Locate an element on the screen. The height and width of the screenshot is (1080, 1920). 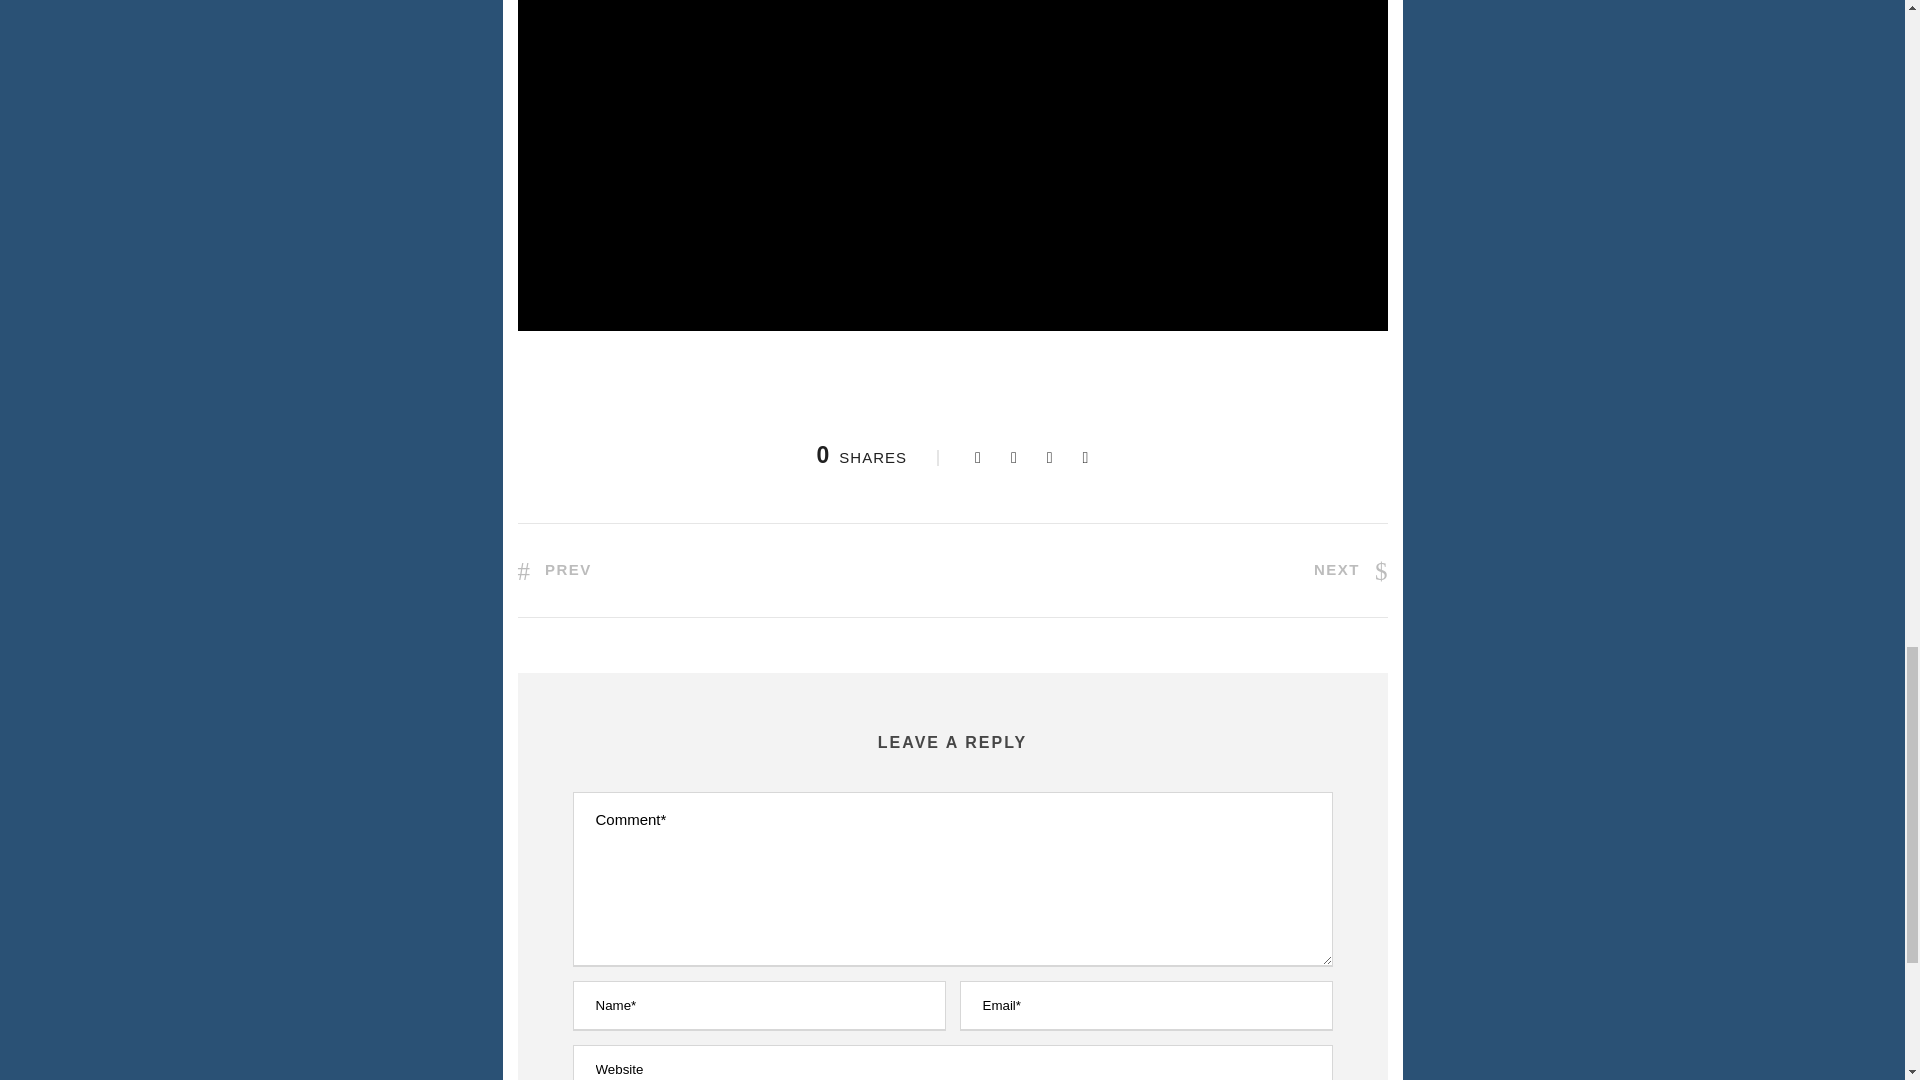
PREV is located at coordinates (554, 569).